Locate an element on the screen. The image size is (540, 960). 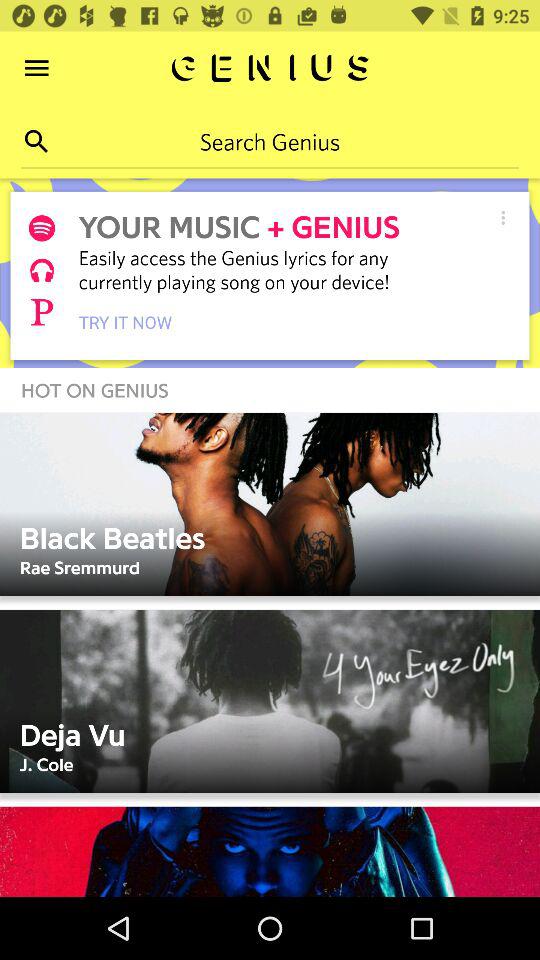
option is located at coordinates (503, 218).